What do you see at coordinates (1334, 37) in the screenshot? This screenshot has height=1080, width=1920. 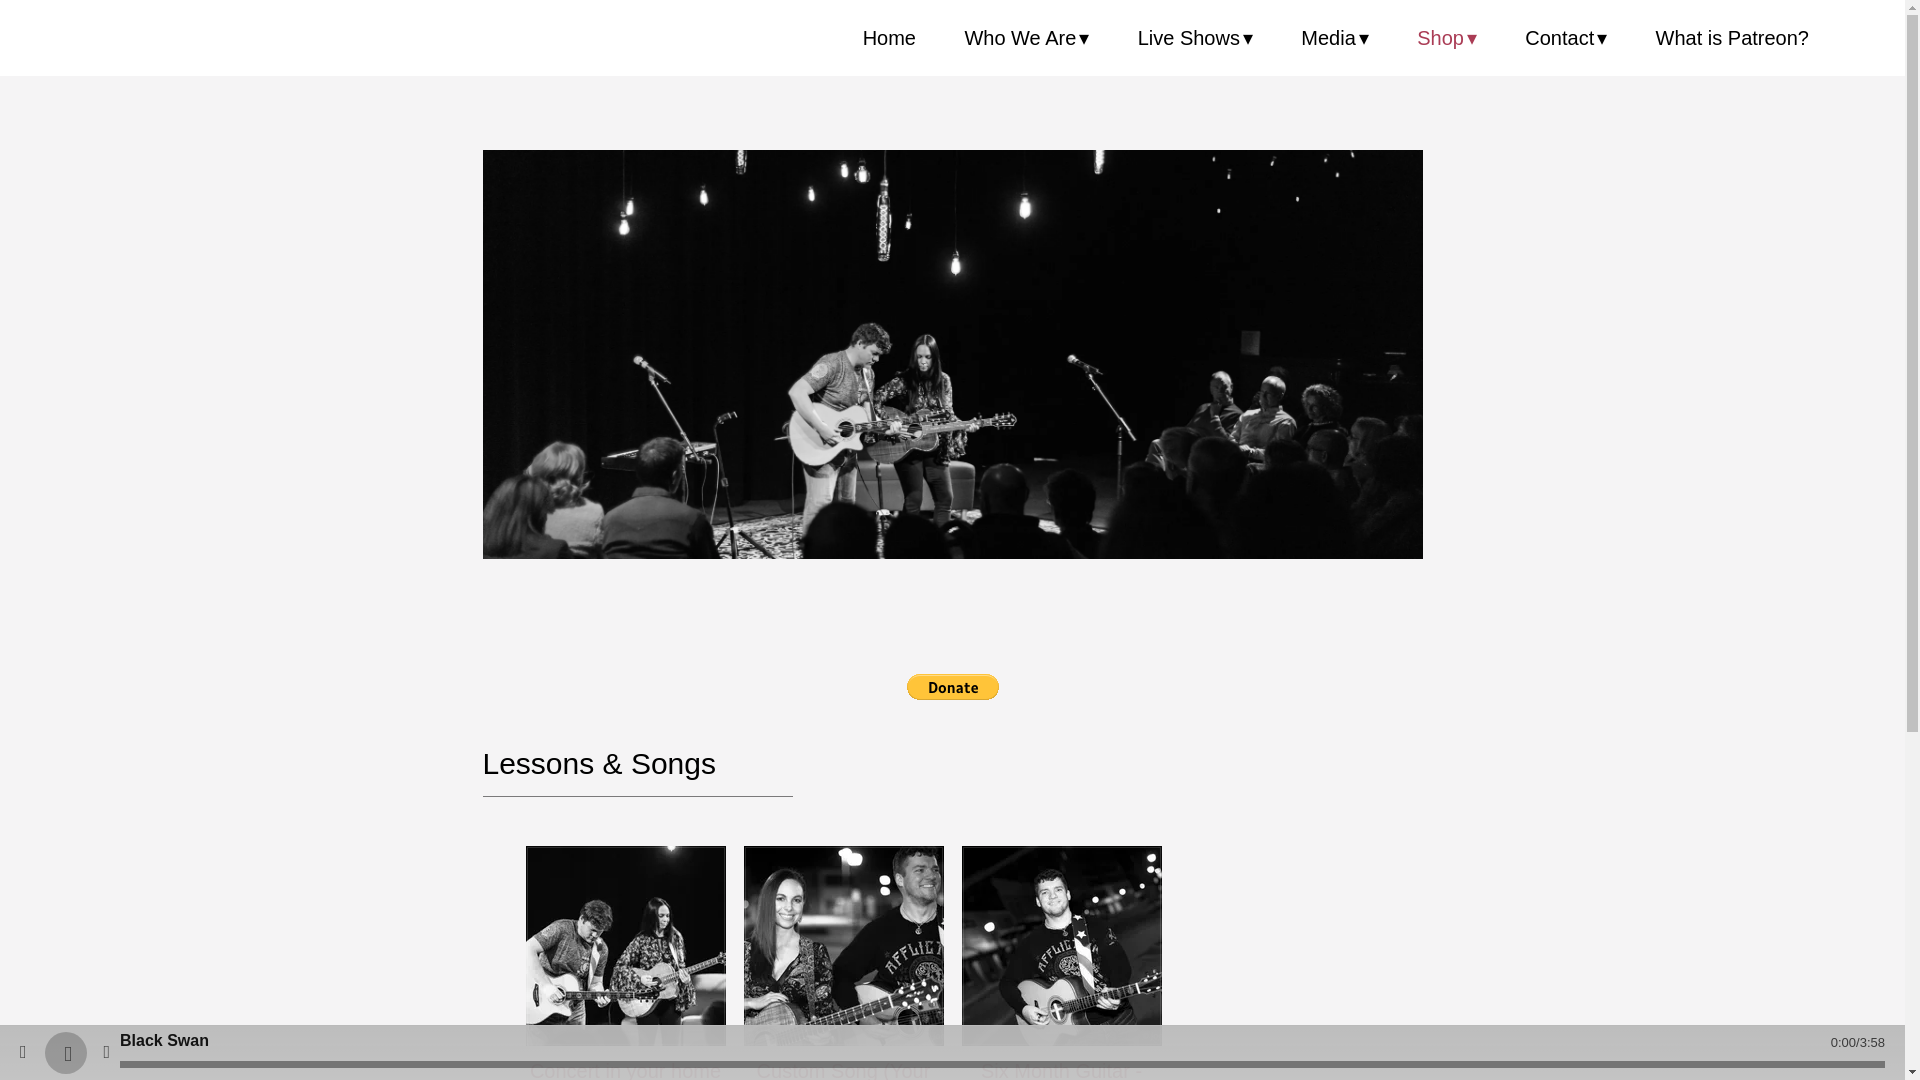 I see `Media` at bounding box center [1334, 37].